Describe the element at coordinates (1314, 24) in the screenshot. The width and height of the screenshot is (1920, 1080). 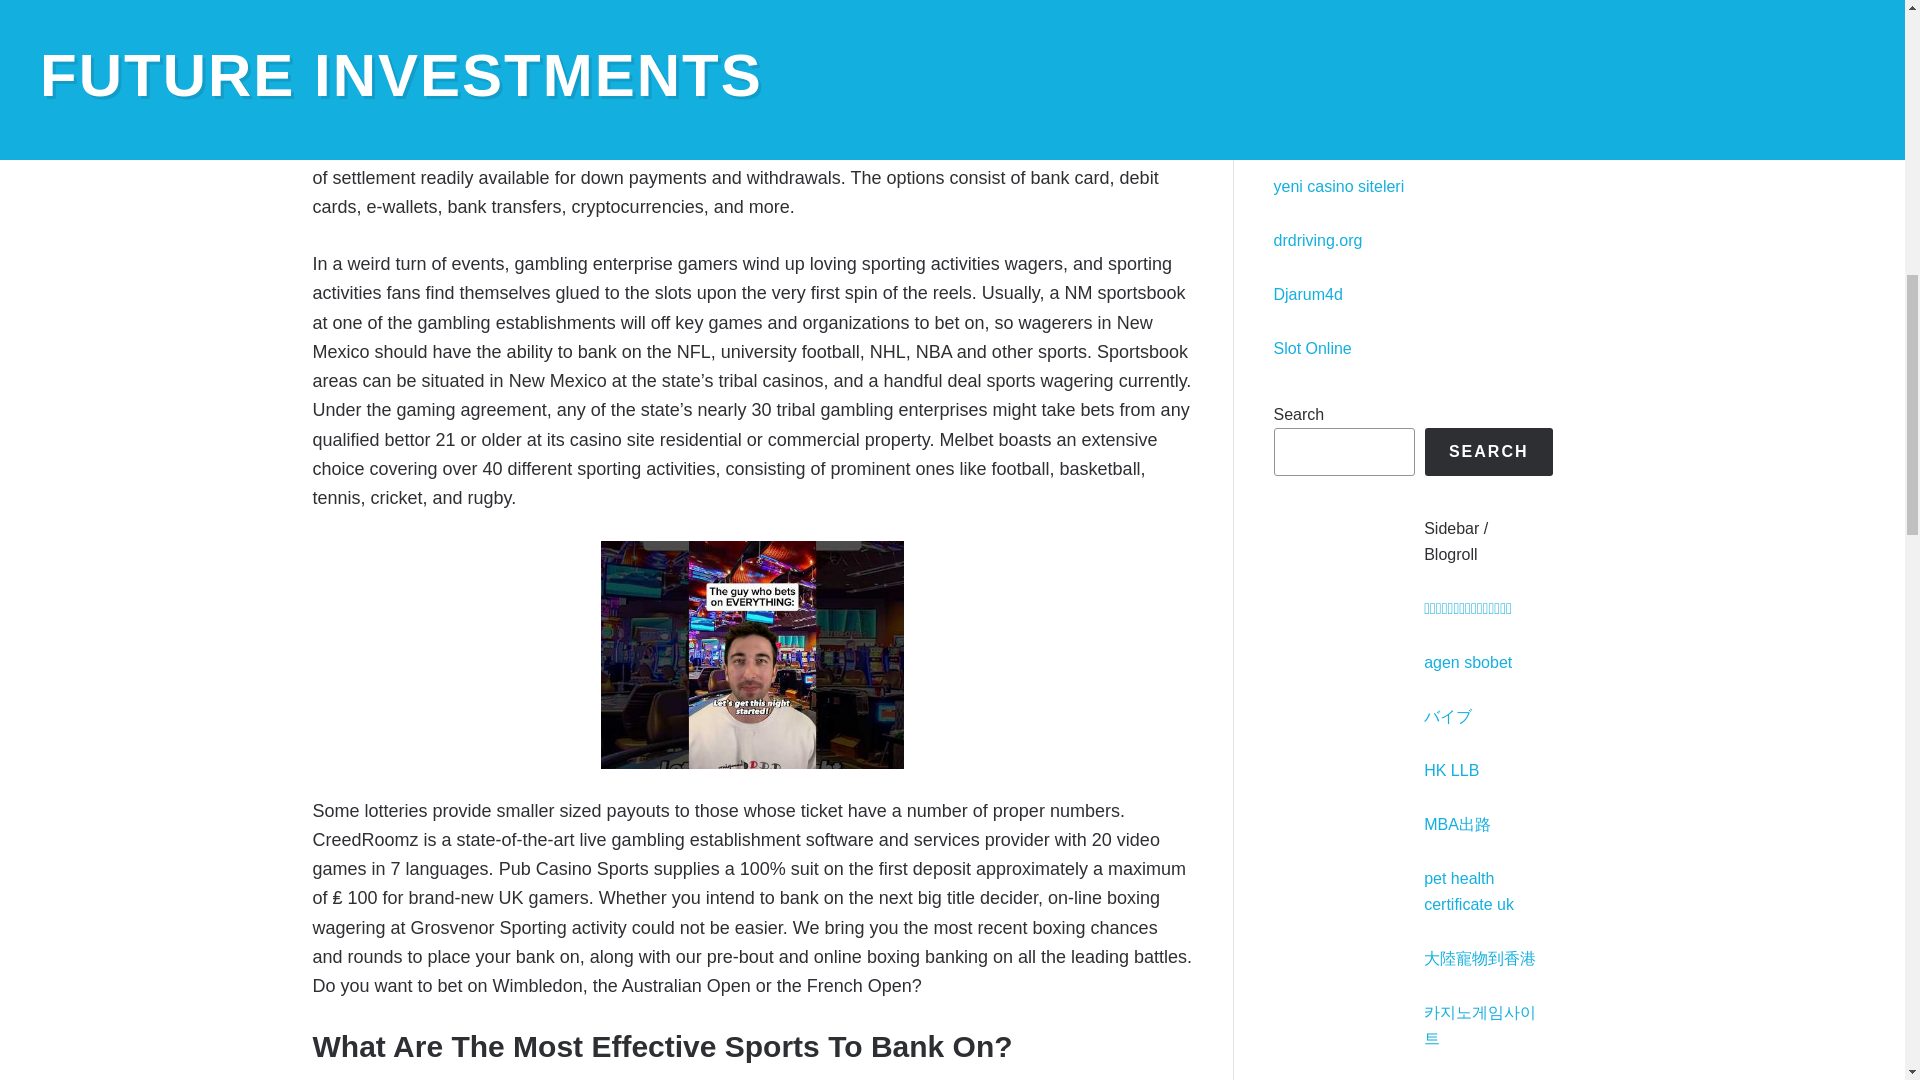
I see `Live Macau` at that location.